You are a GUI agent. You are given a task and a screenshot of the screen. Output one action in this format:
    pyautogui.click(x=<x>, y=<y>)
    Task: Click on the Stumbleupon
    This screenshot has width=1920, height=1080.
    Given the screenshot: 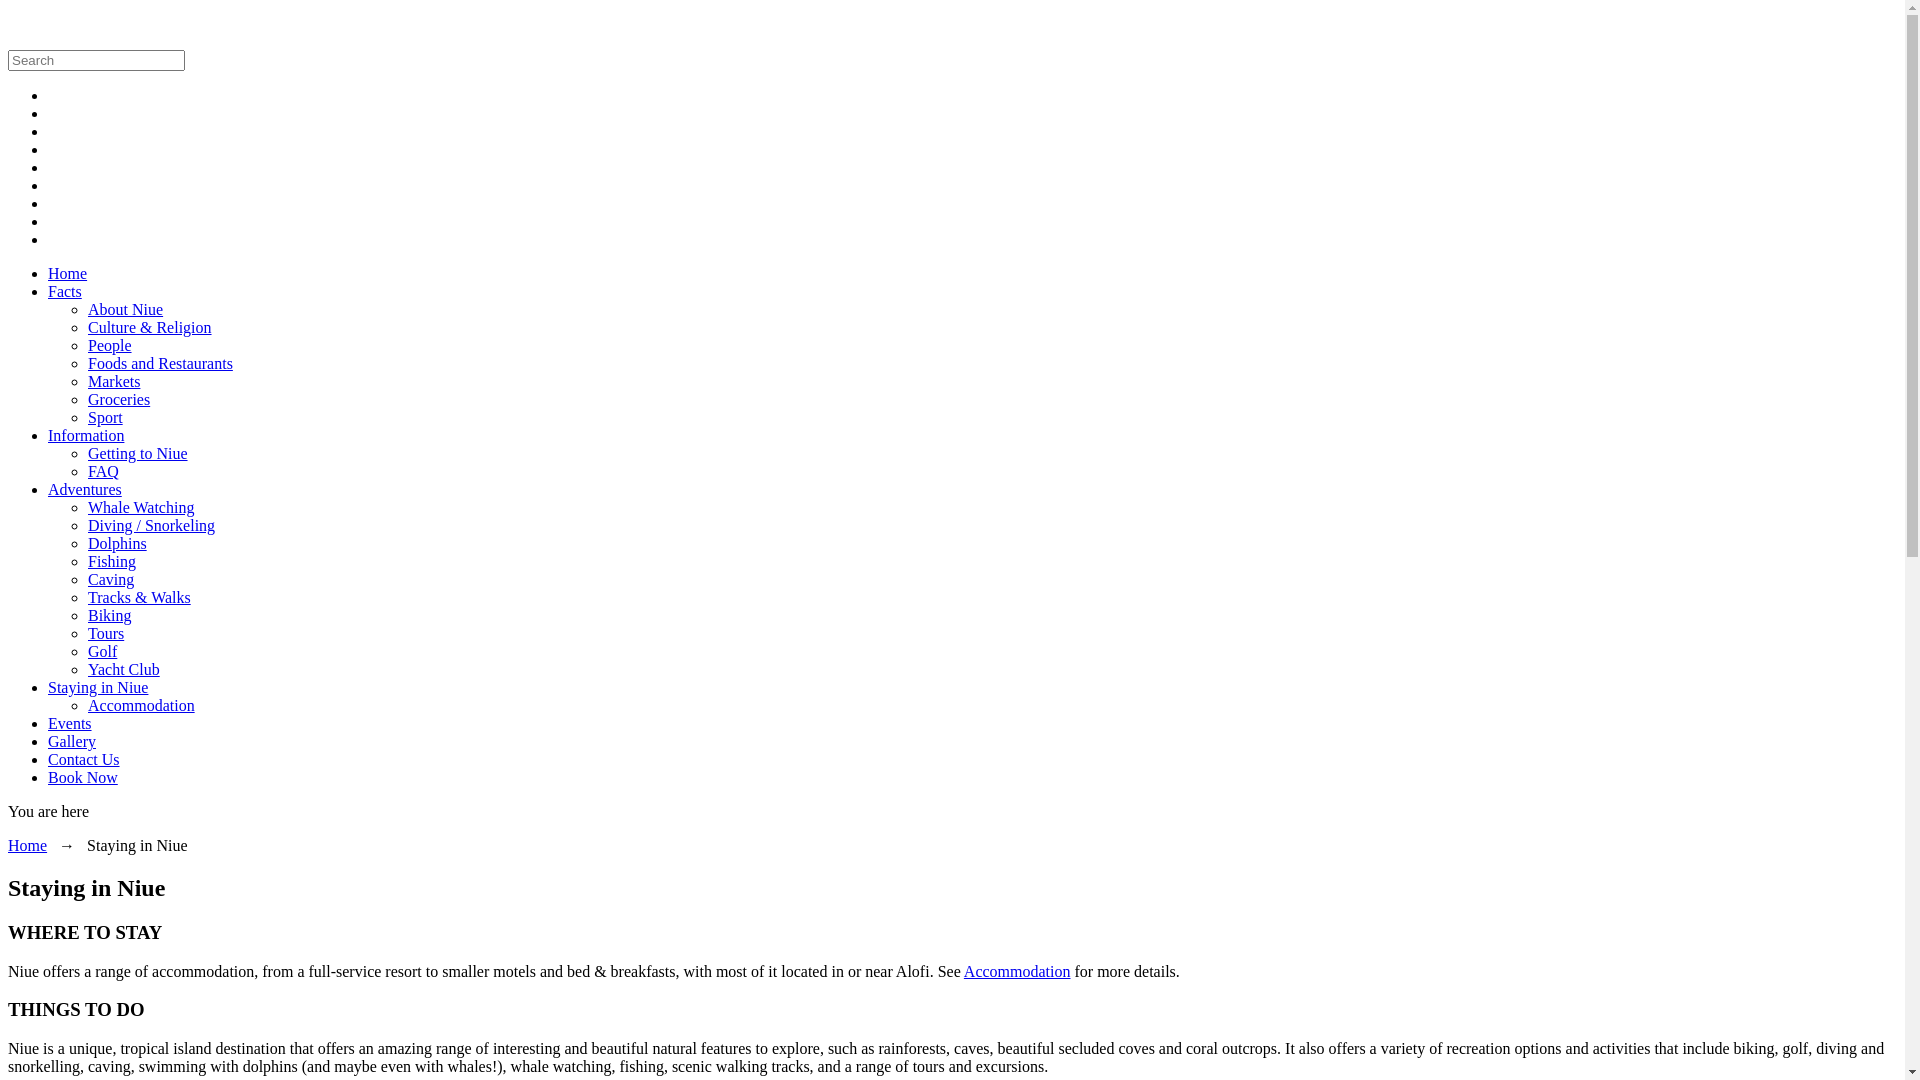 What is the action you would take?
    pyautogui.click(x=48, y=222)
    